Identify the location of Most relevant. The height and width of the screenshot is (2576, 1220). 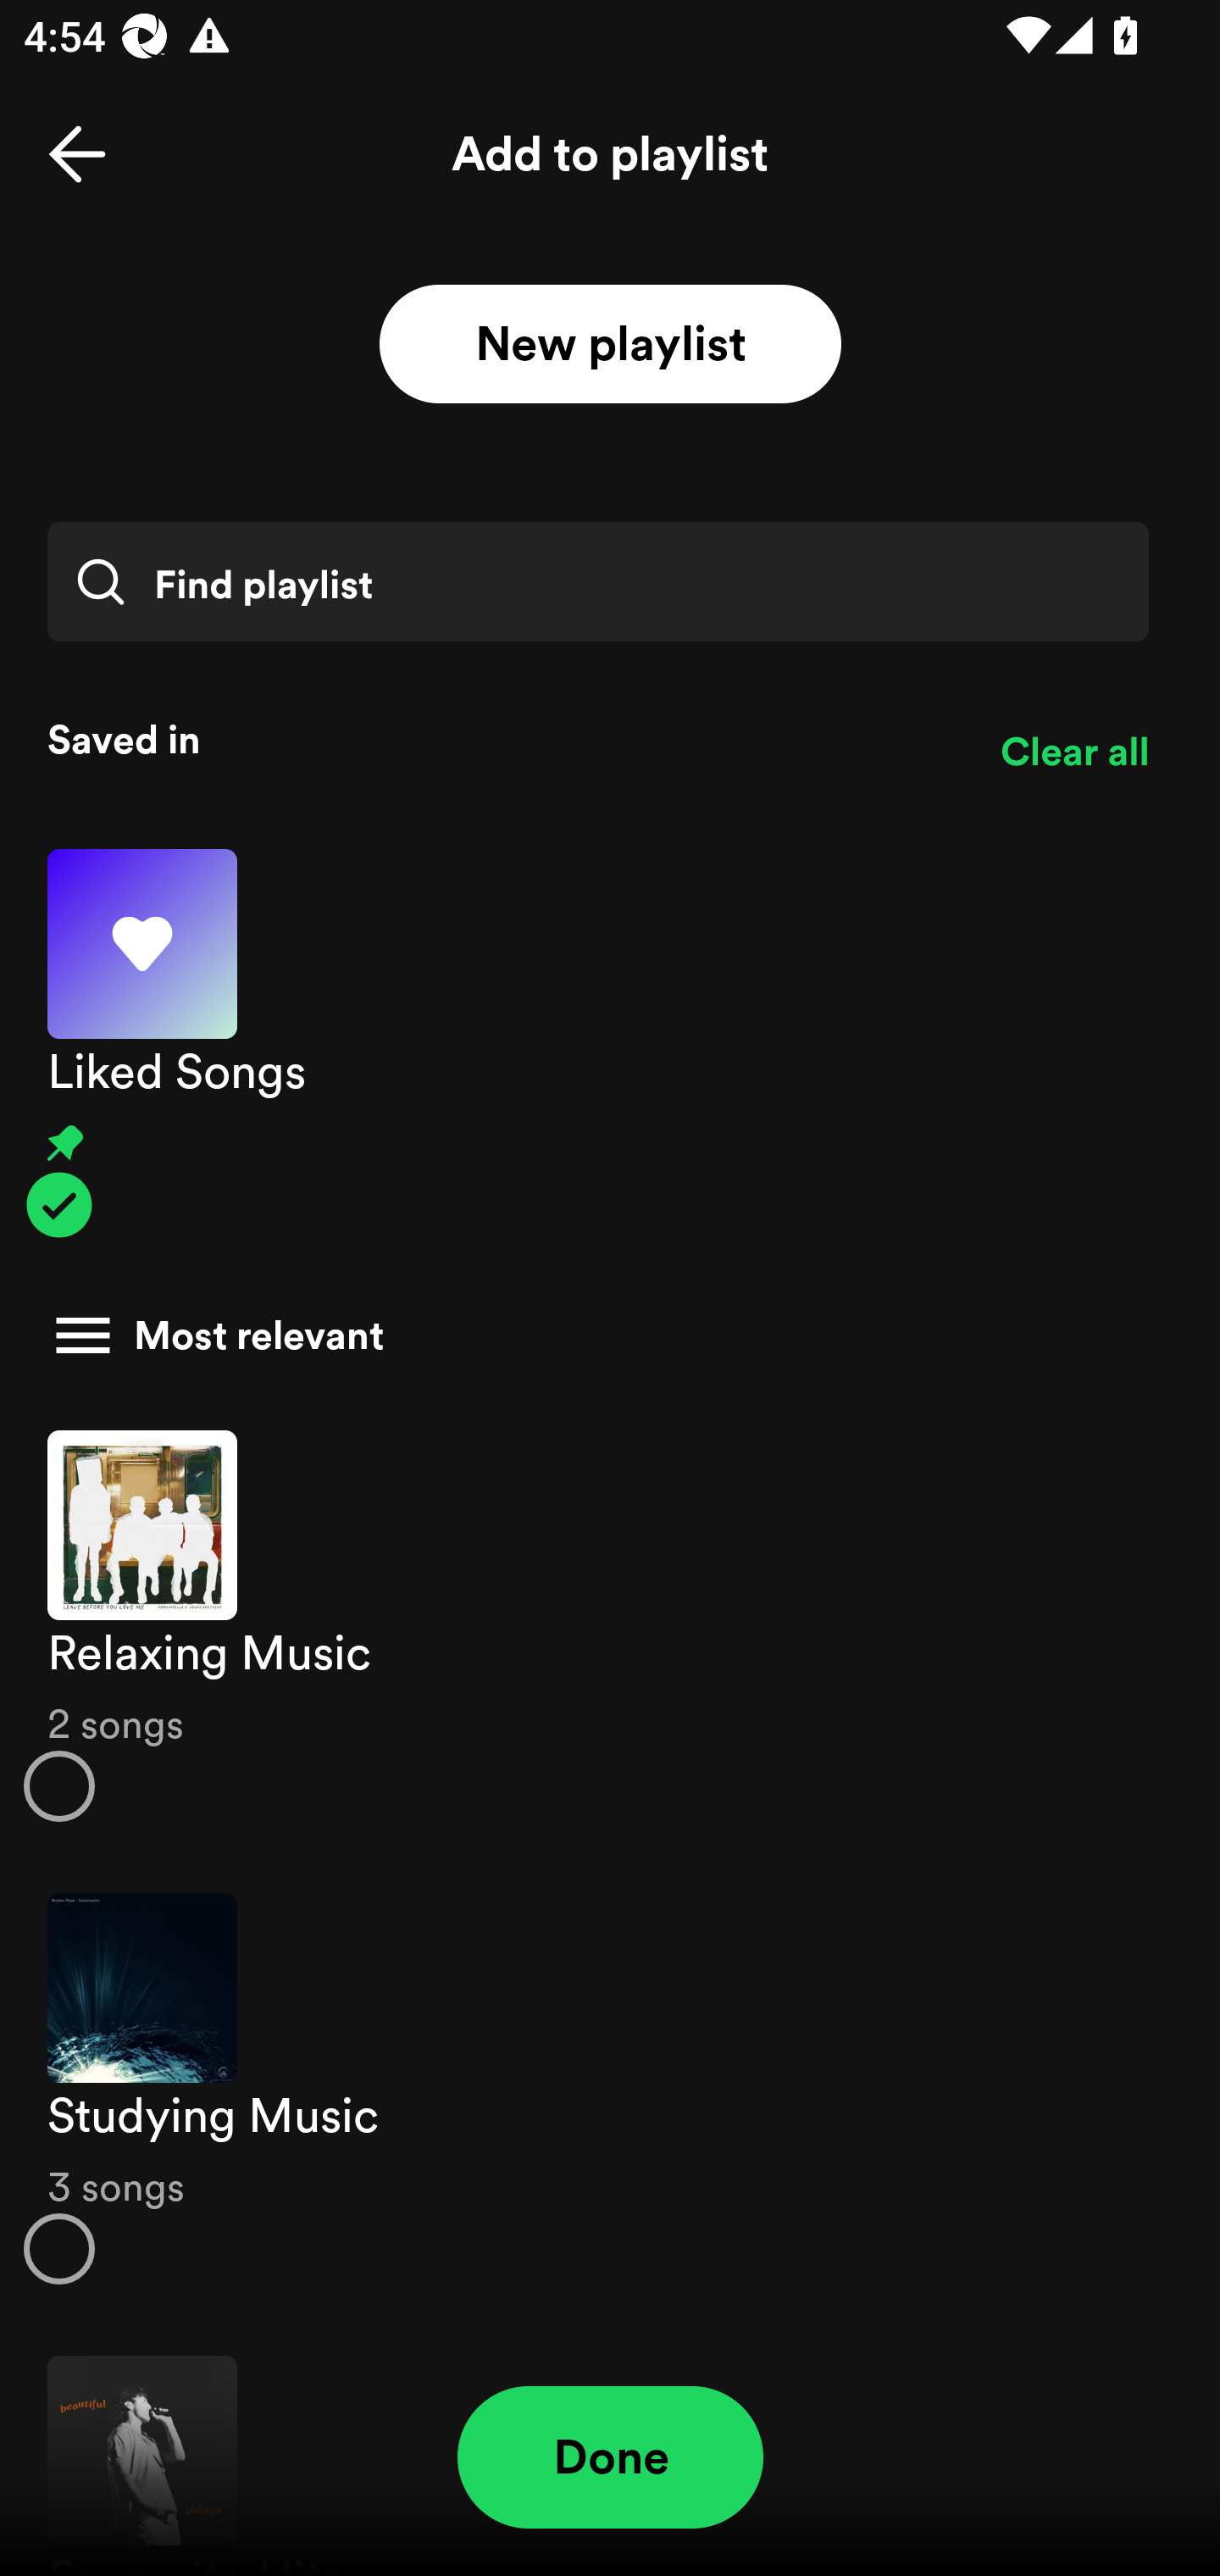
(598, 1335).